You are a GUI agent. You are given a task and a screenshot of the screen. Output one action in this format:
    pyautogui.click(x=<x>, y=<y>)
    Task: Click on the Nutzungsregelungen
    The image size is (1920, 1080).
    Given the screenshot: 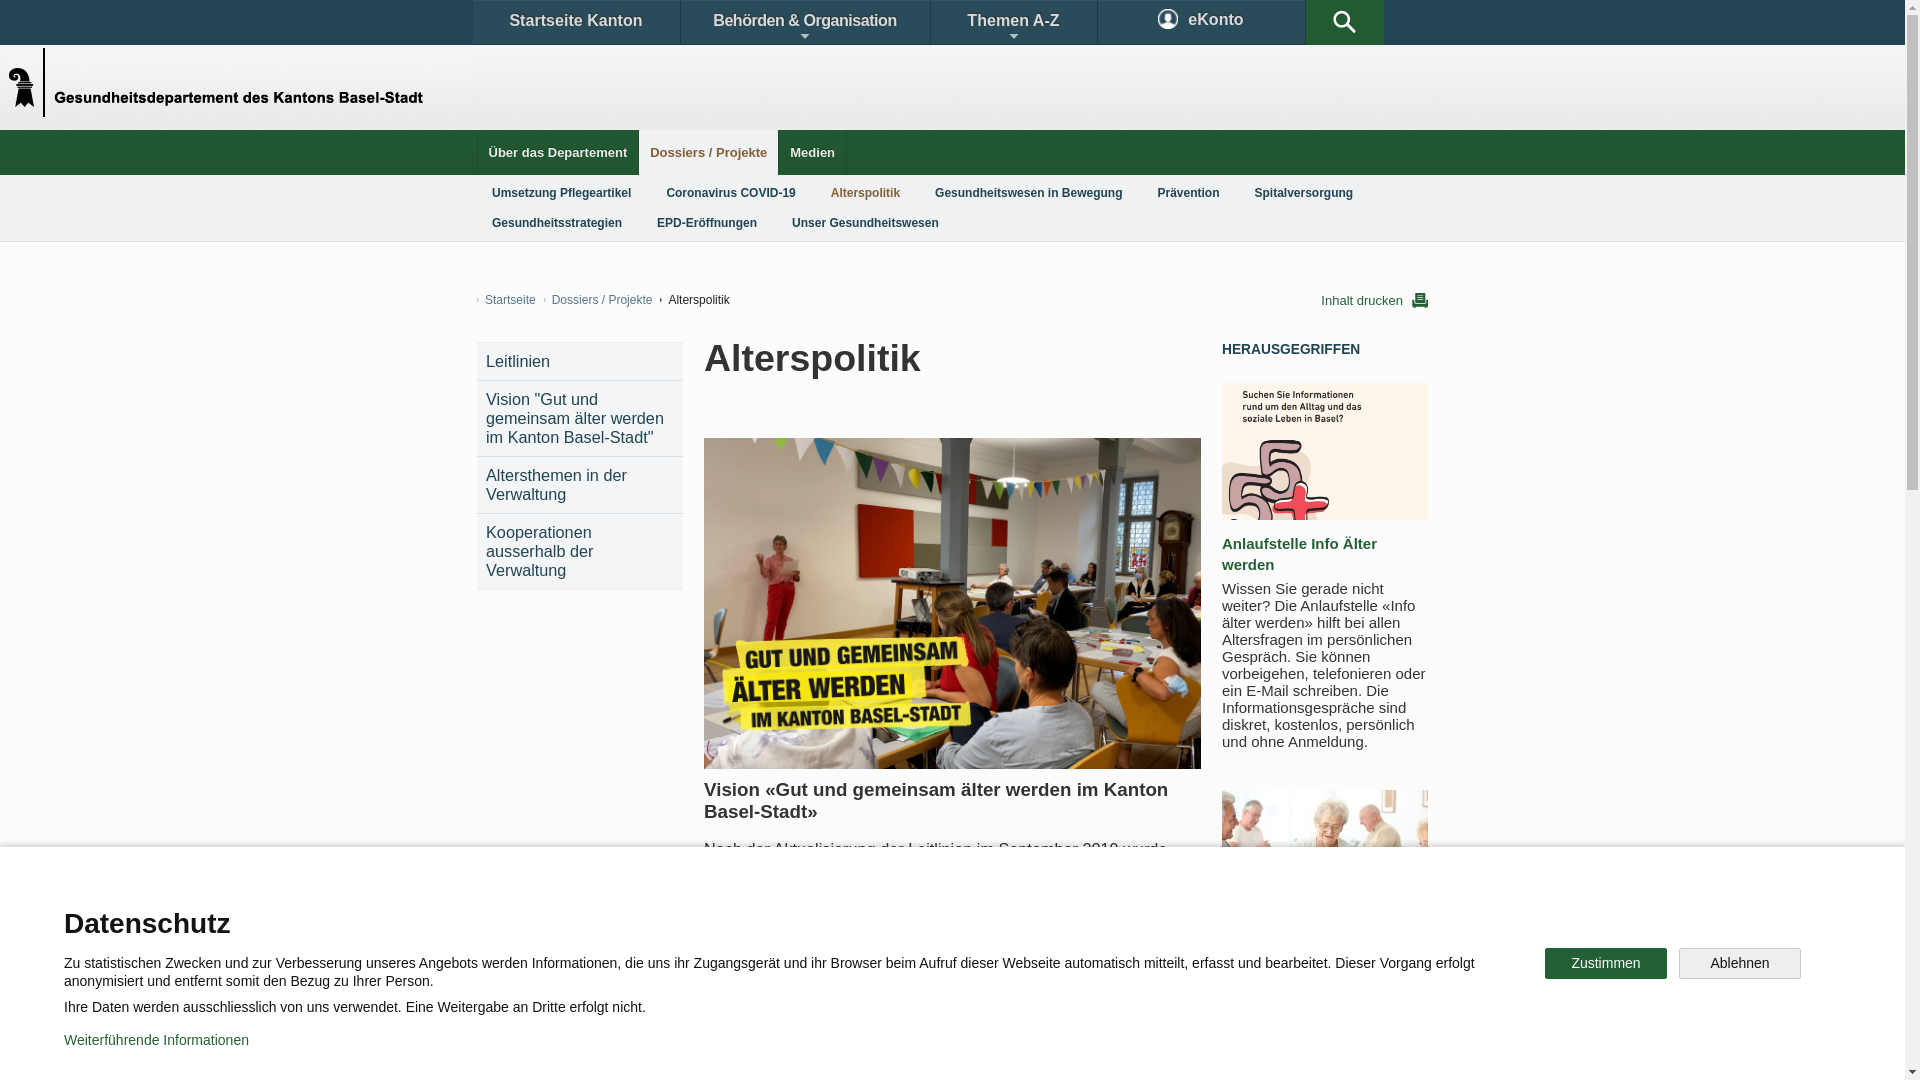 What is the action you would take?
    pyautogui.click(x=716, y=1050)
    